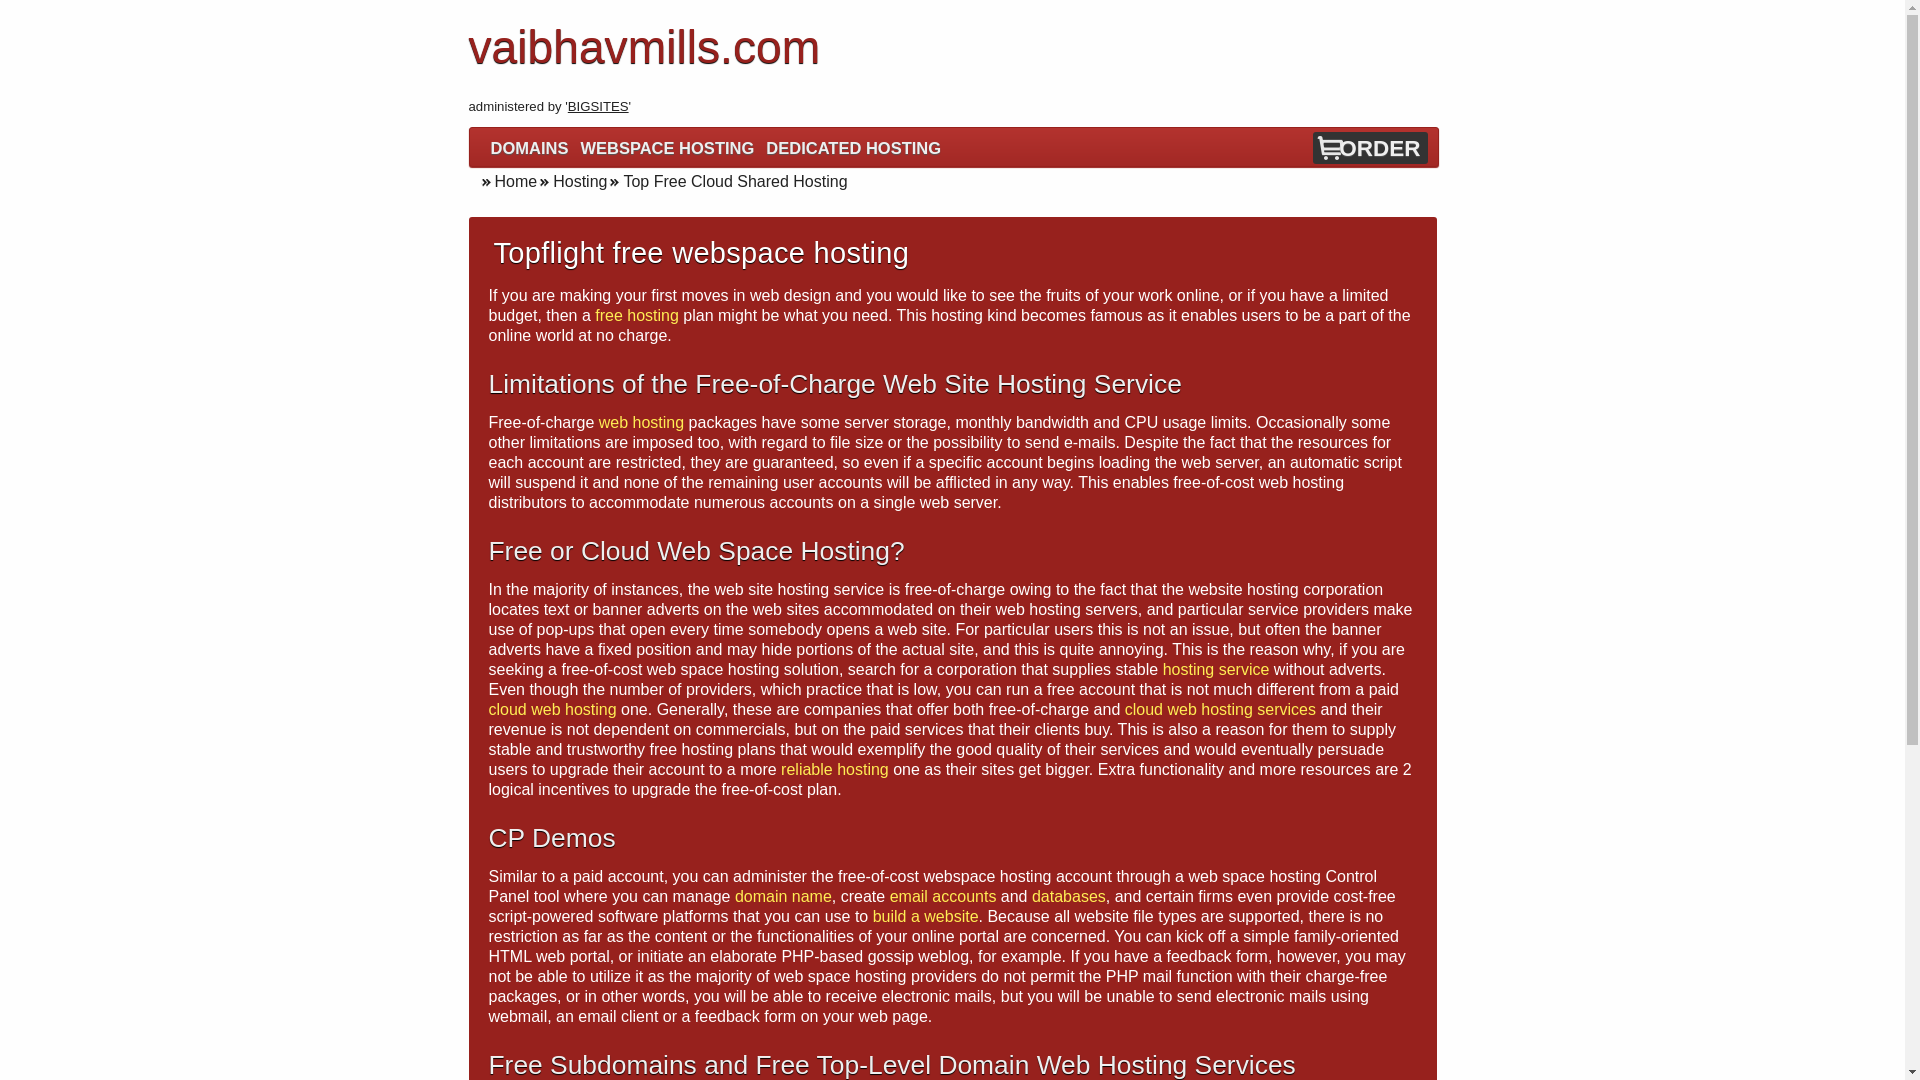 The height and width of the screenshot is (1080, 1920). What do you see at coordinates (666, 148) in the screenshot?
I see `WEBSPACE HOSTING` at bounding box center [666, 148].